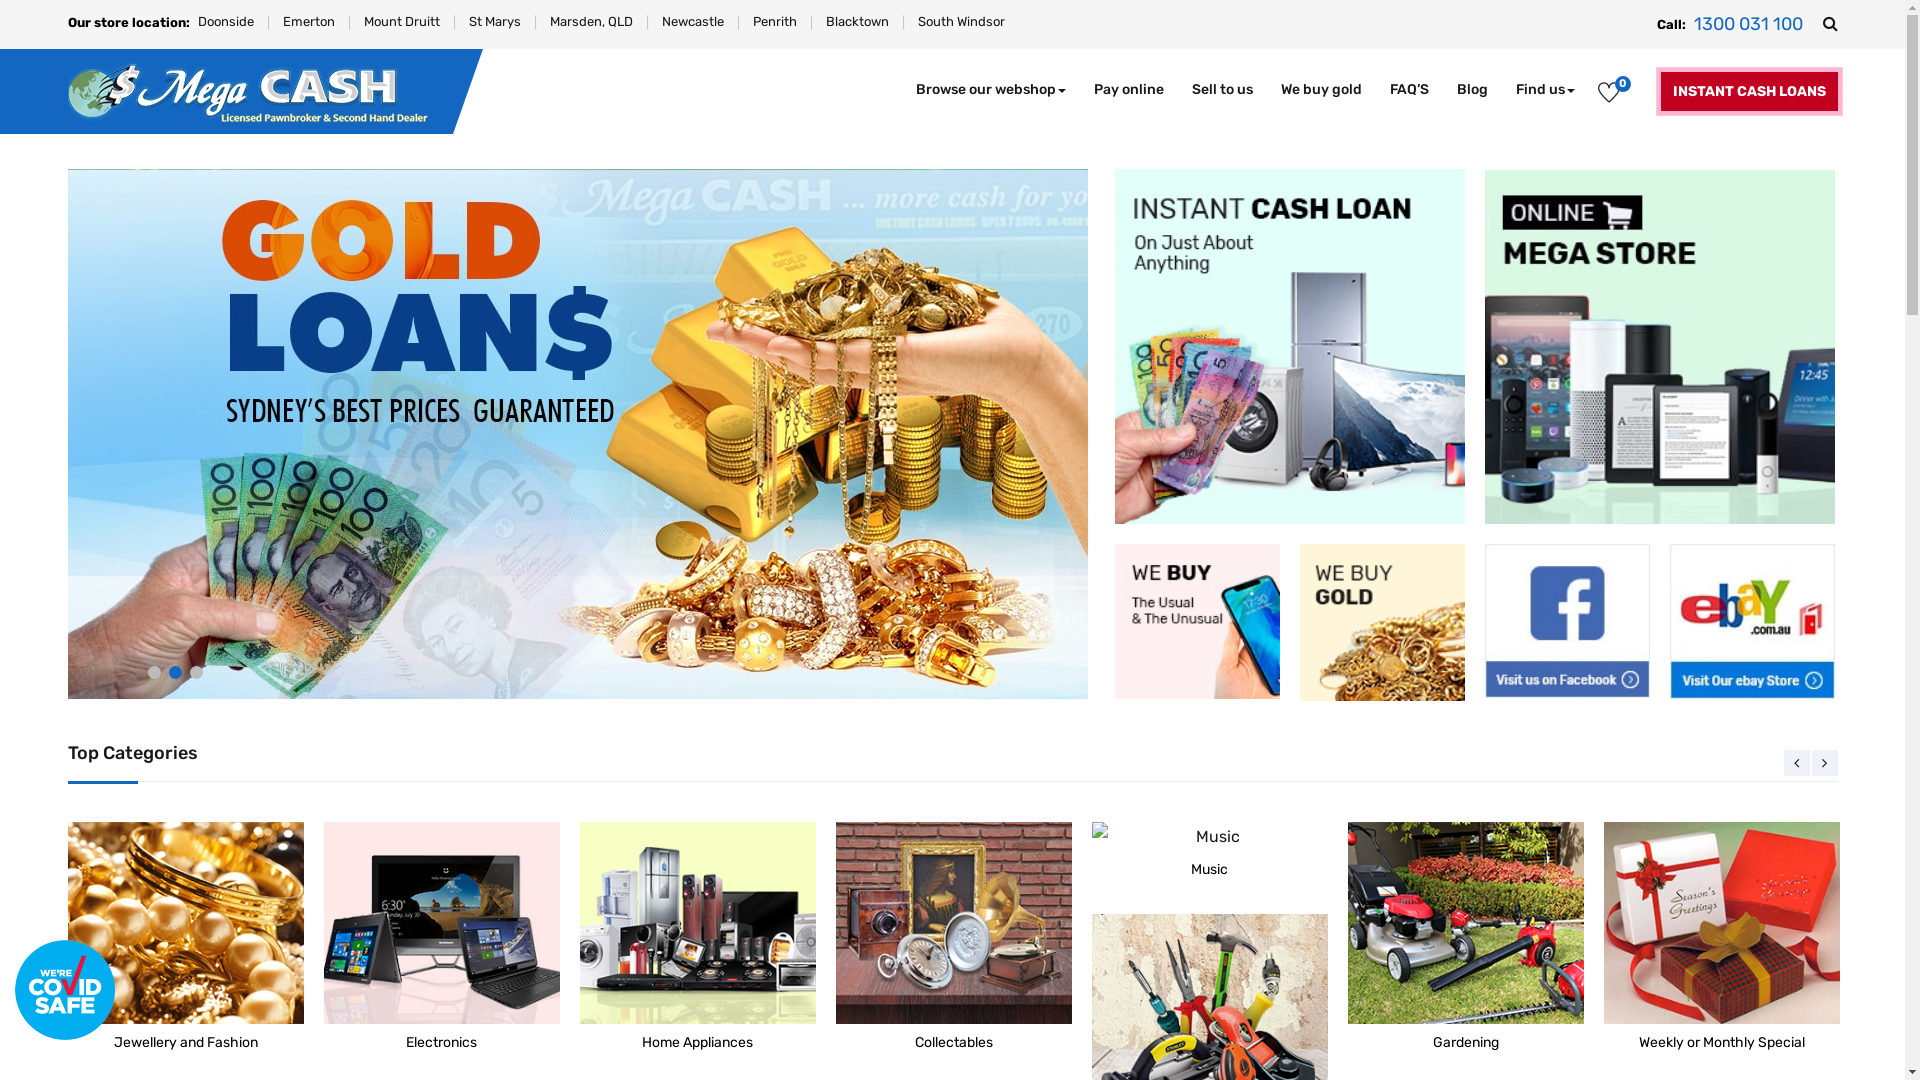 The width and height of the screenshot is (1920, 1080). Describe the element at coordinates (186, 942) in the screenshot. I see `Jewellery and Fashion` at that location.